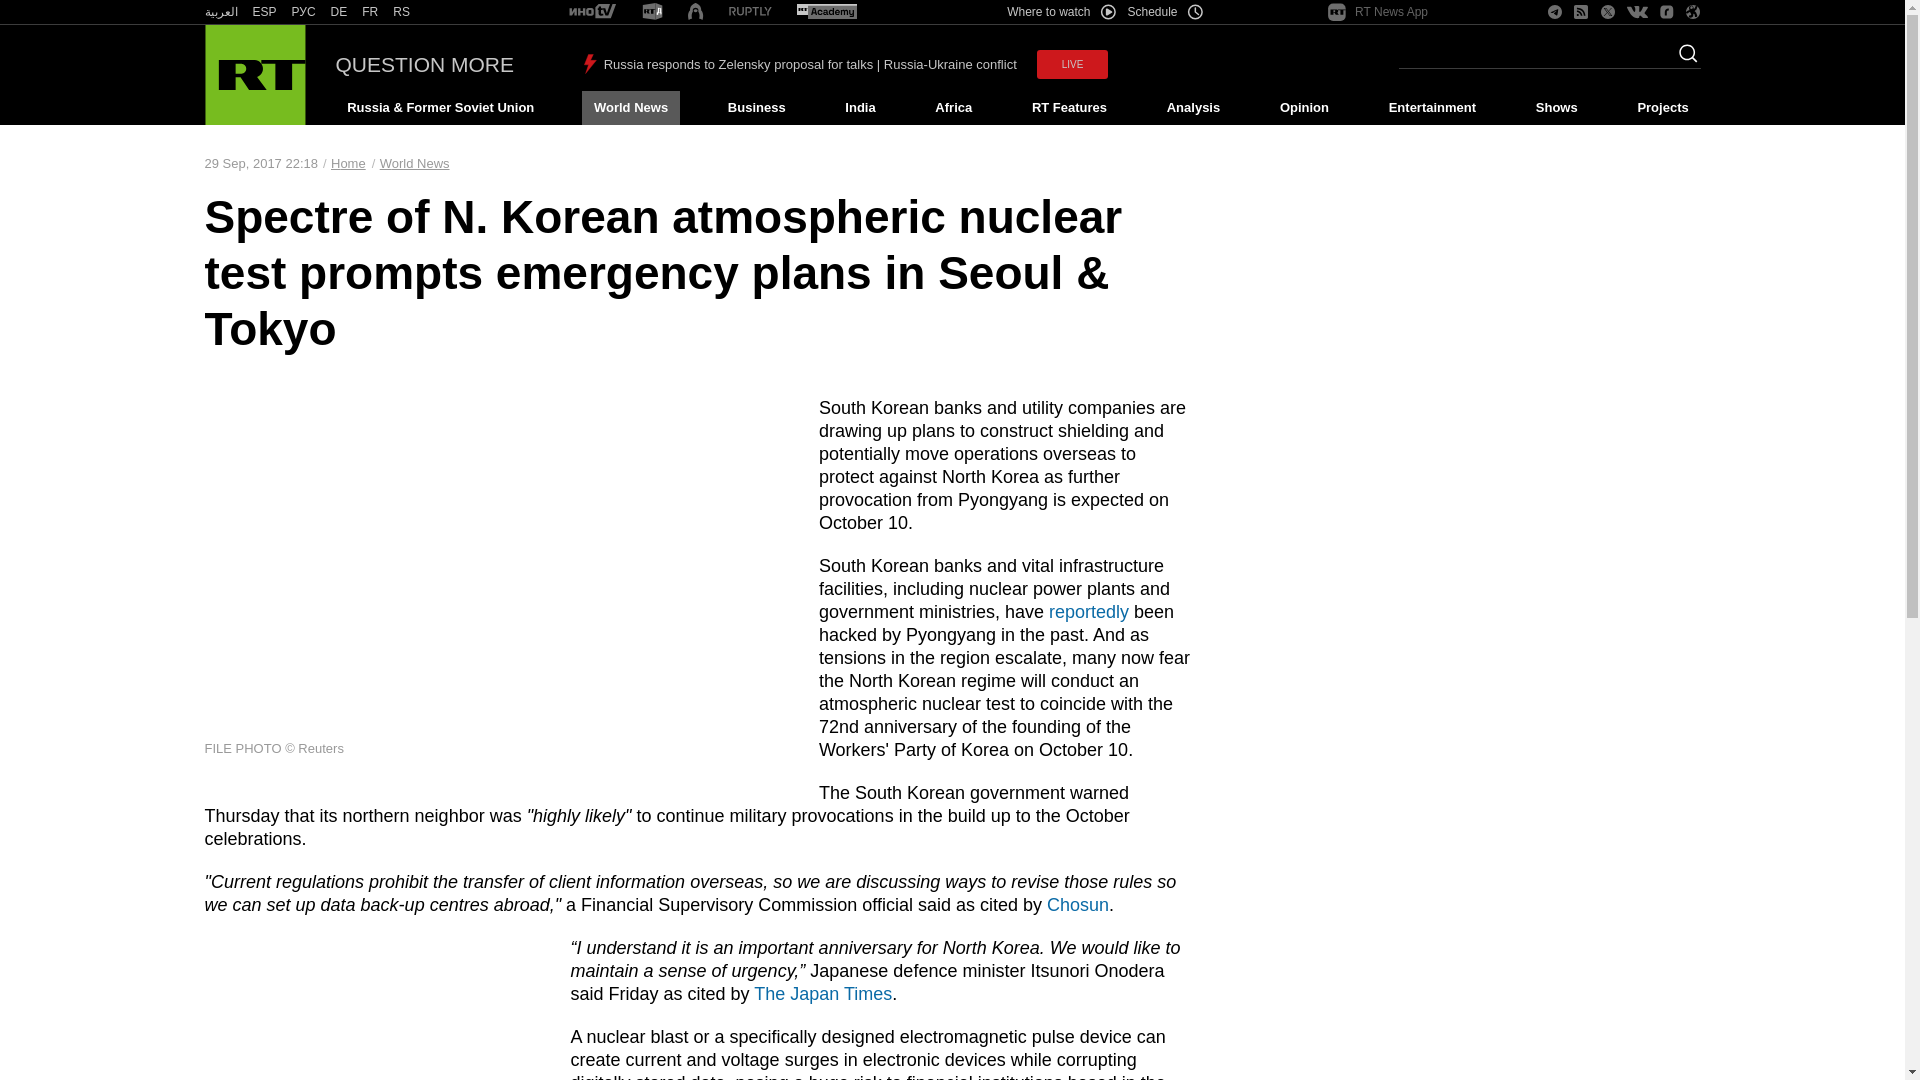 The width and height of the screenshot is (1920, 1080). Describe the element at coordinates (338, 12) in the screenshot. I see `RT ` at that location.